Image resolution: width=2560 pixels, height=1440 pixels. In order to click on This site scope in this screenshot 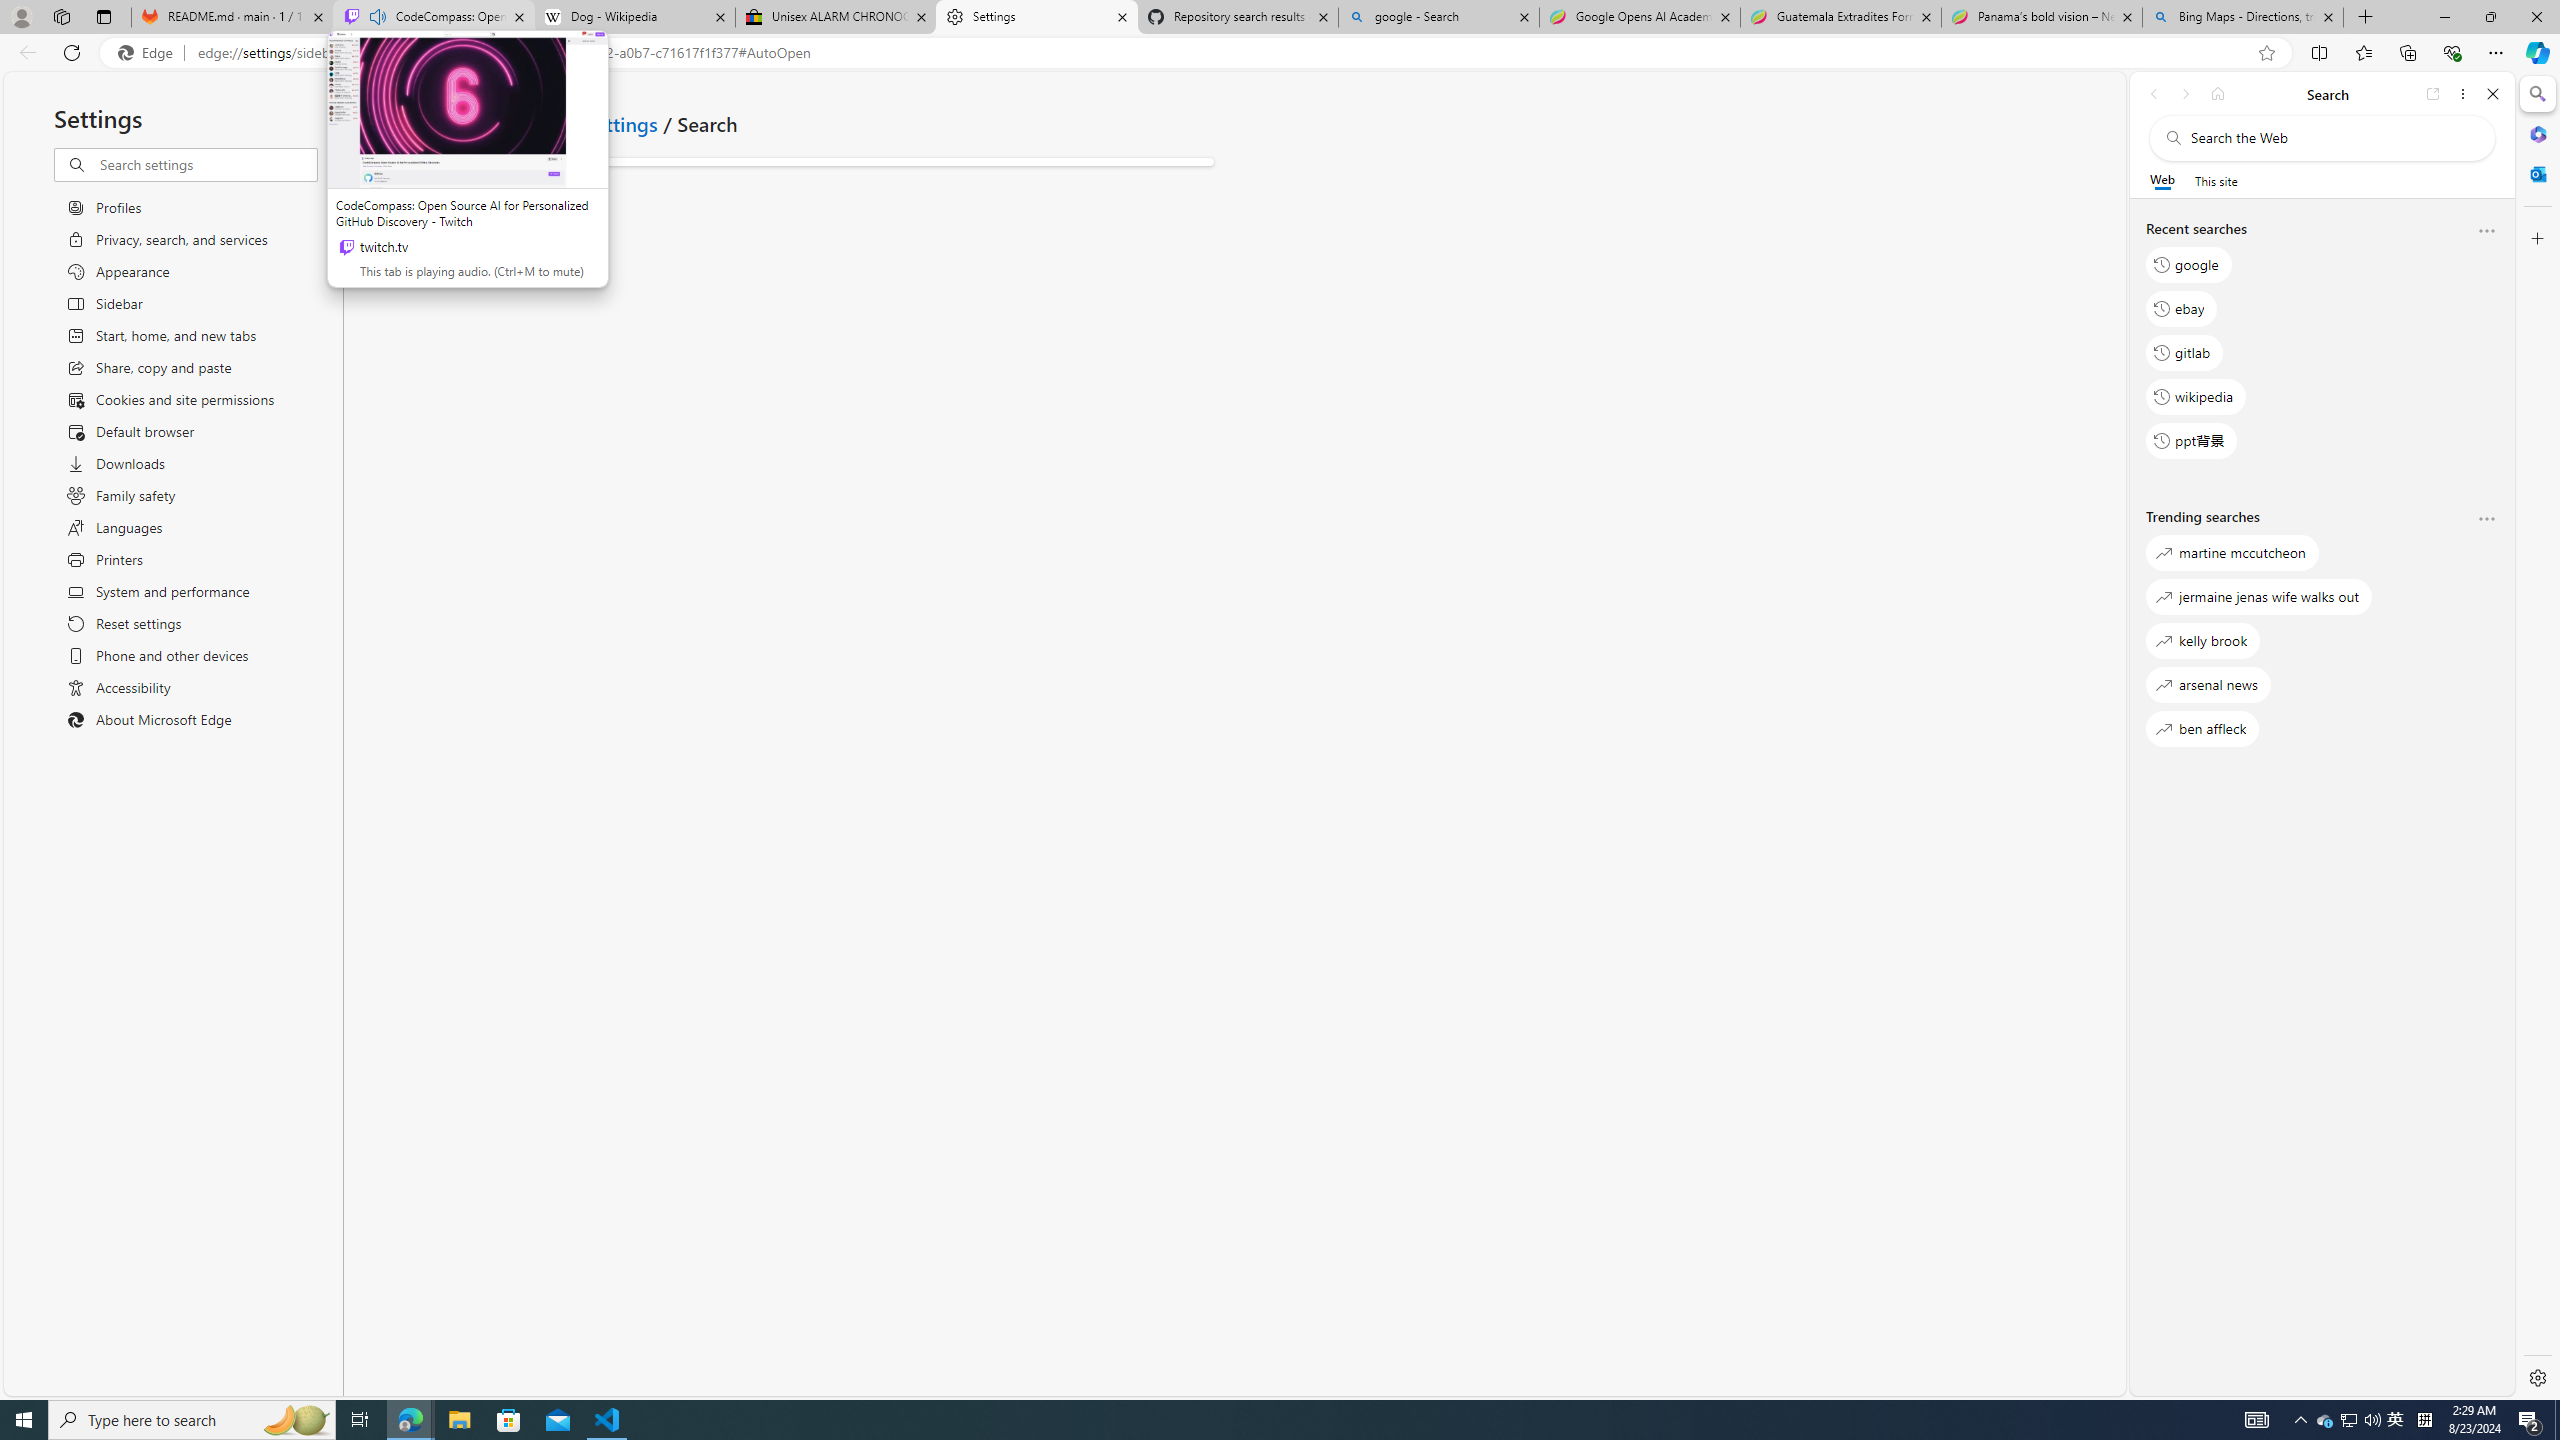, I will do `click(2215, 180)`.